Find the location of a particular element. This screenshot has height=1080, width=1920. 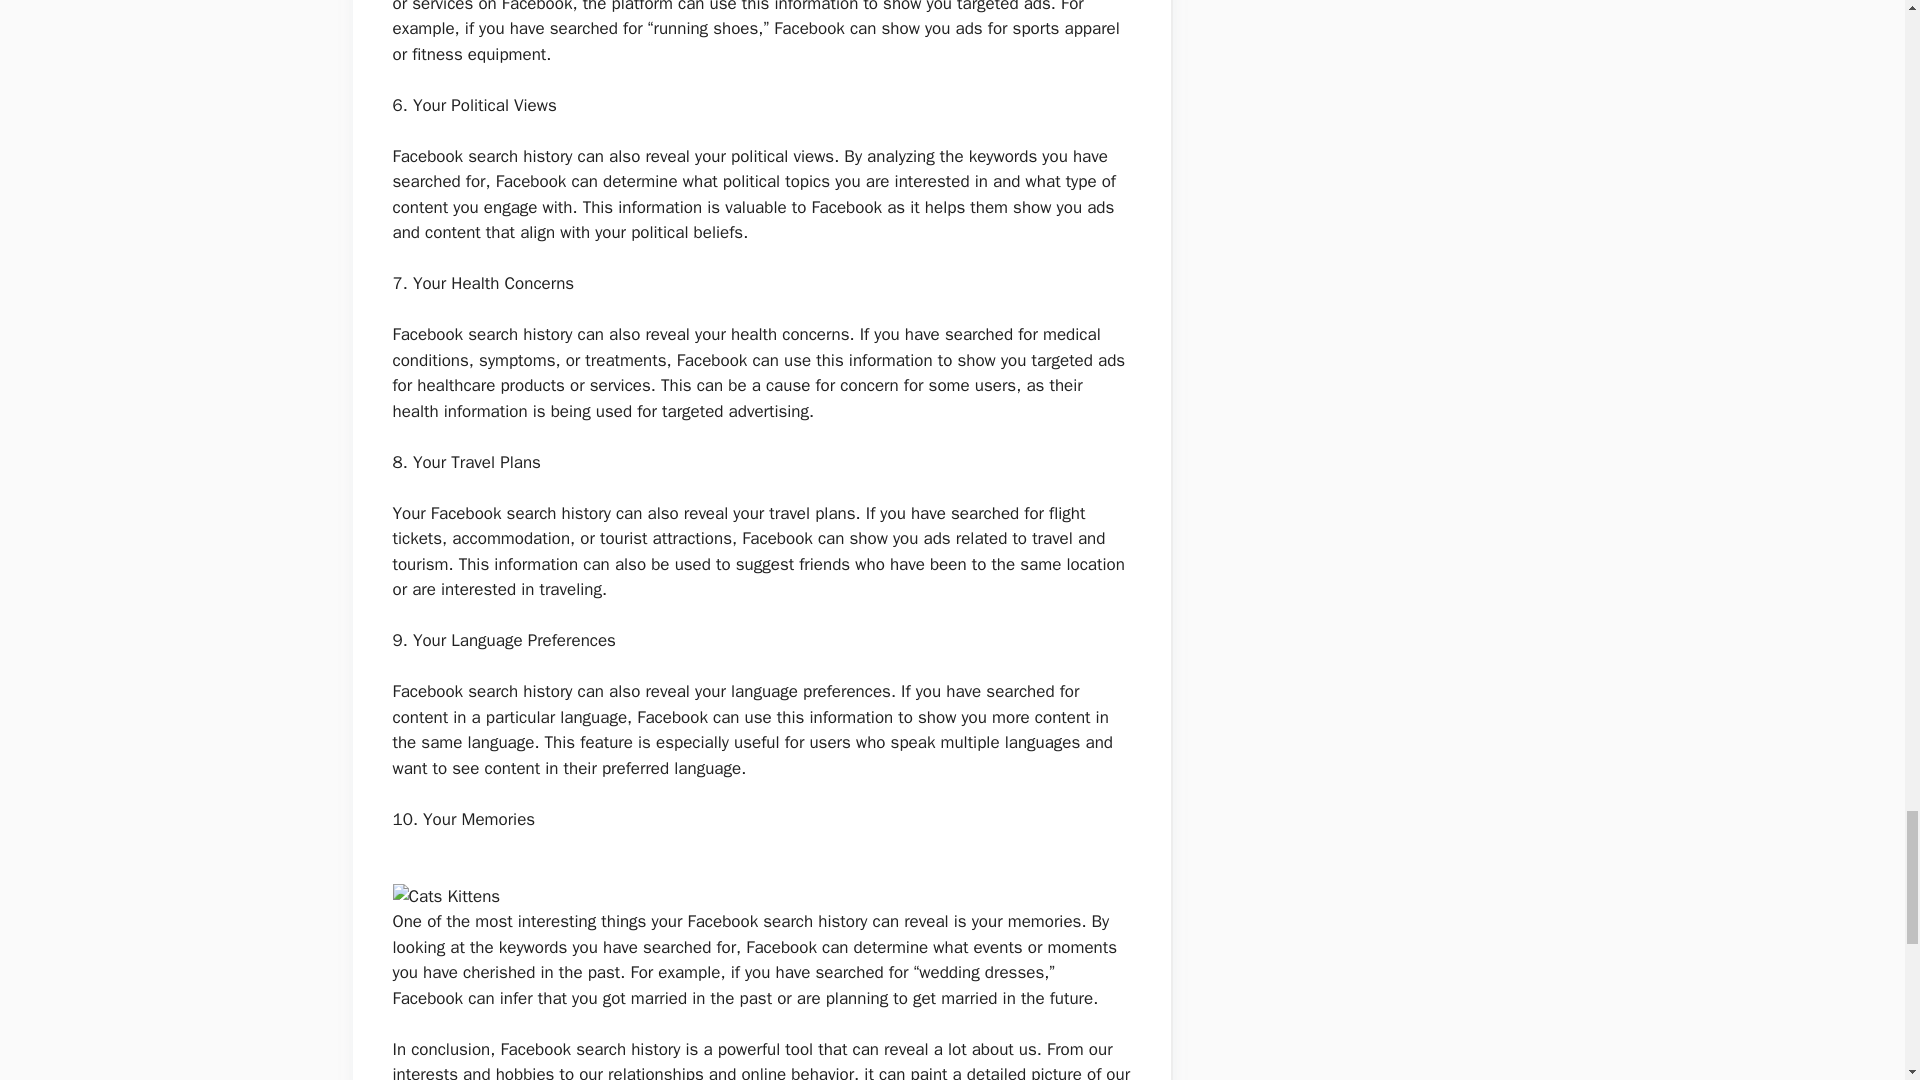

Cats Kittens is located at coordinates (445, 897).